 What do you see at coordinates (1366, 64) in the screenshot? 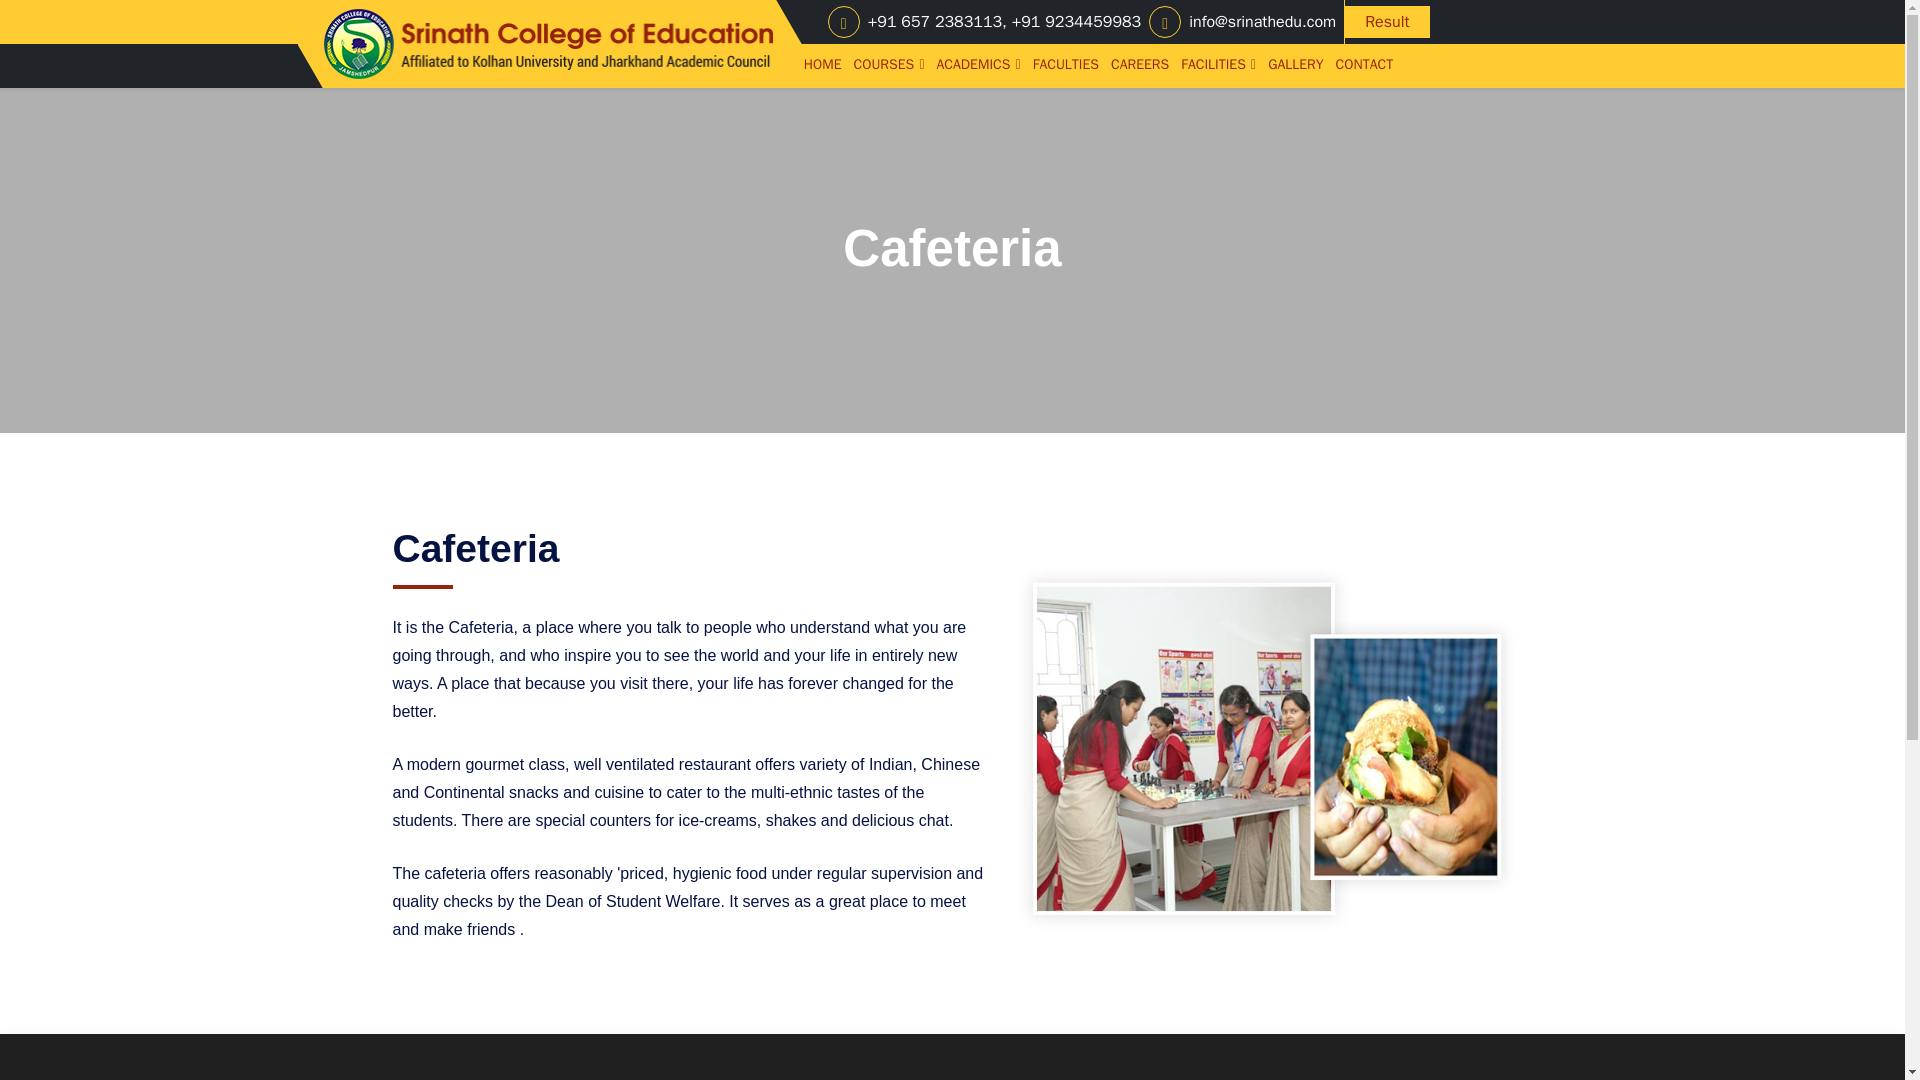
I see `CONTACT` at bounding box center [1366, 64].